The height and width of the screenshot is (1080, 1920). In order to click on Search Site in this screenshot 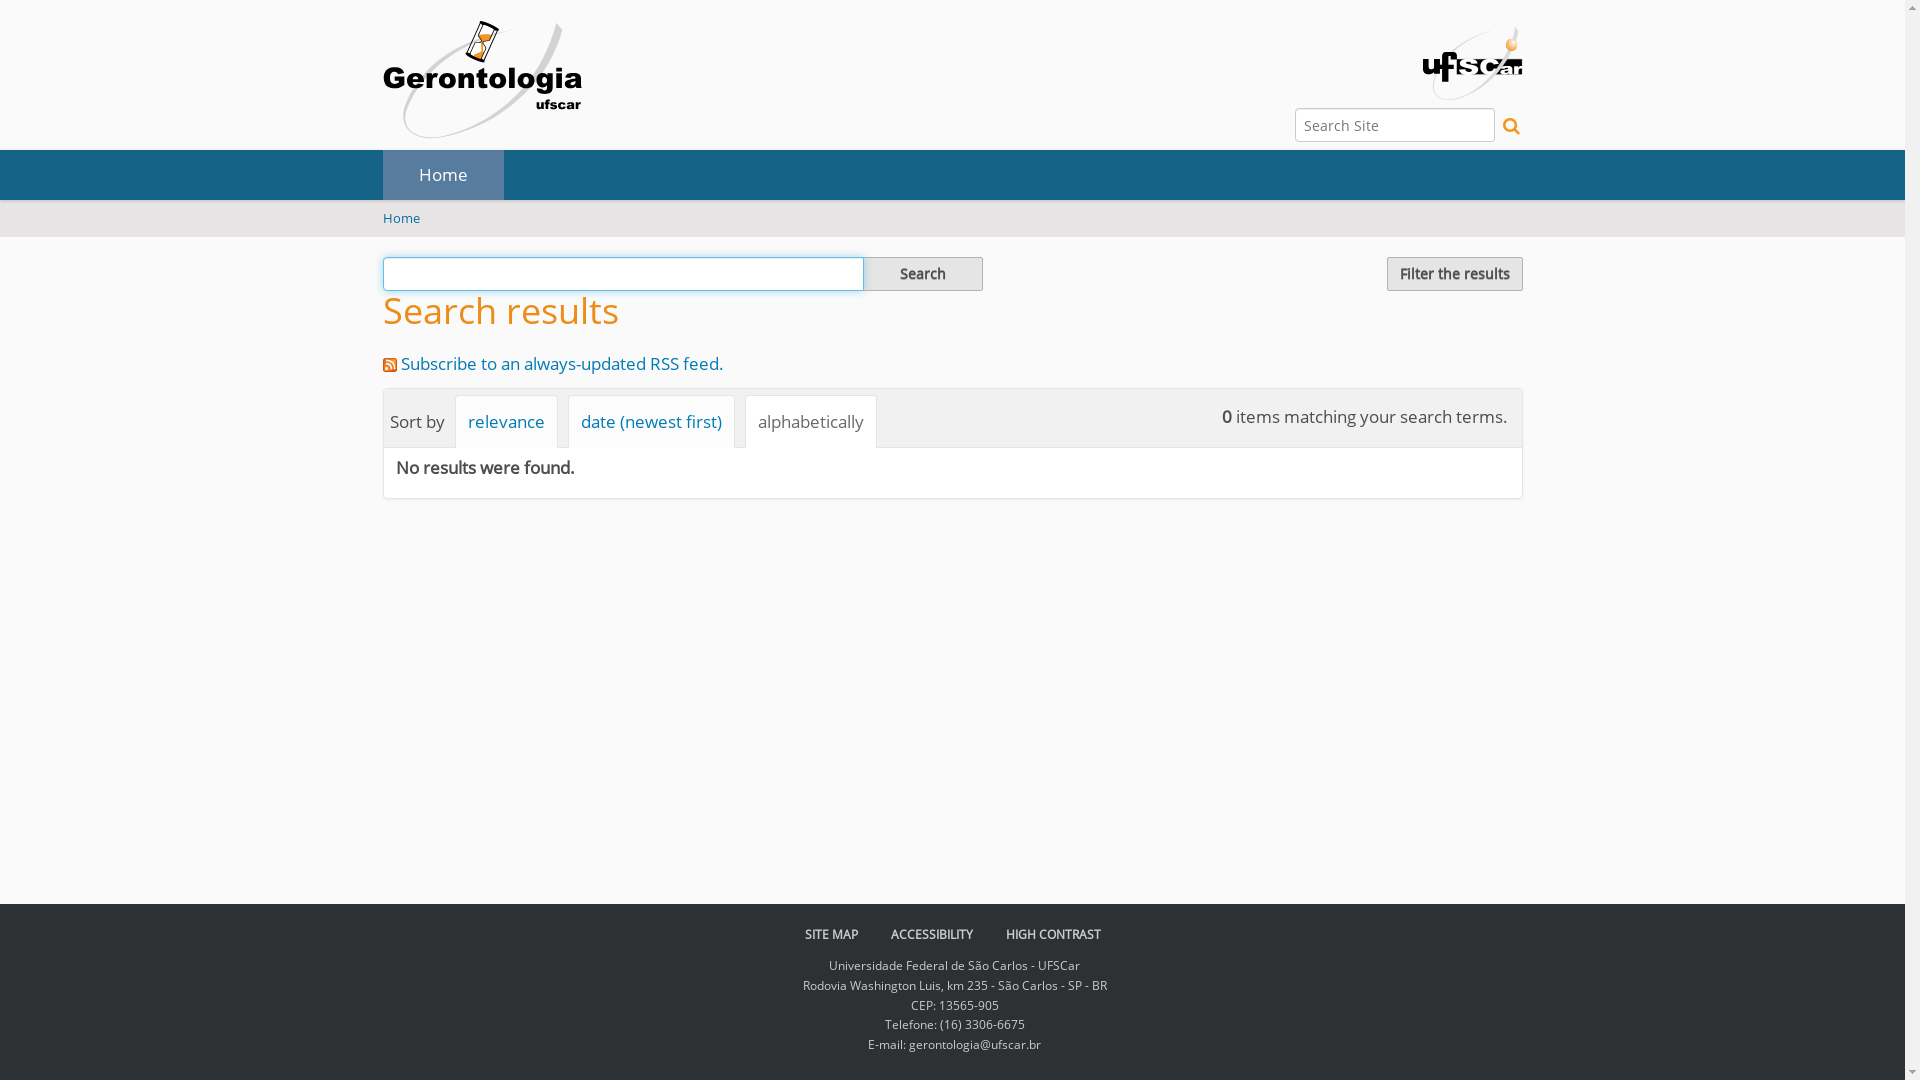, I will do `click(622, 274)`.